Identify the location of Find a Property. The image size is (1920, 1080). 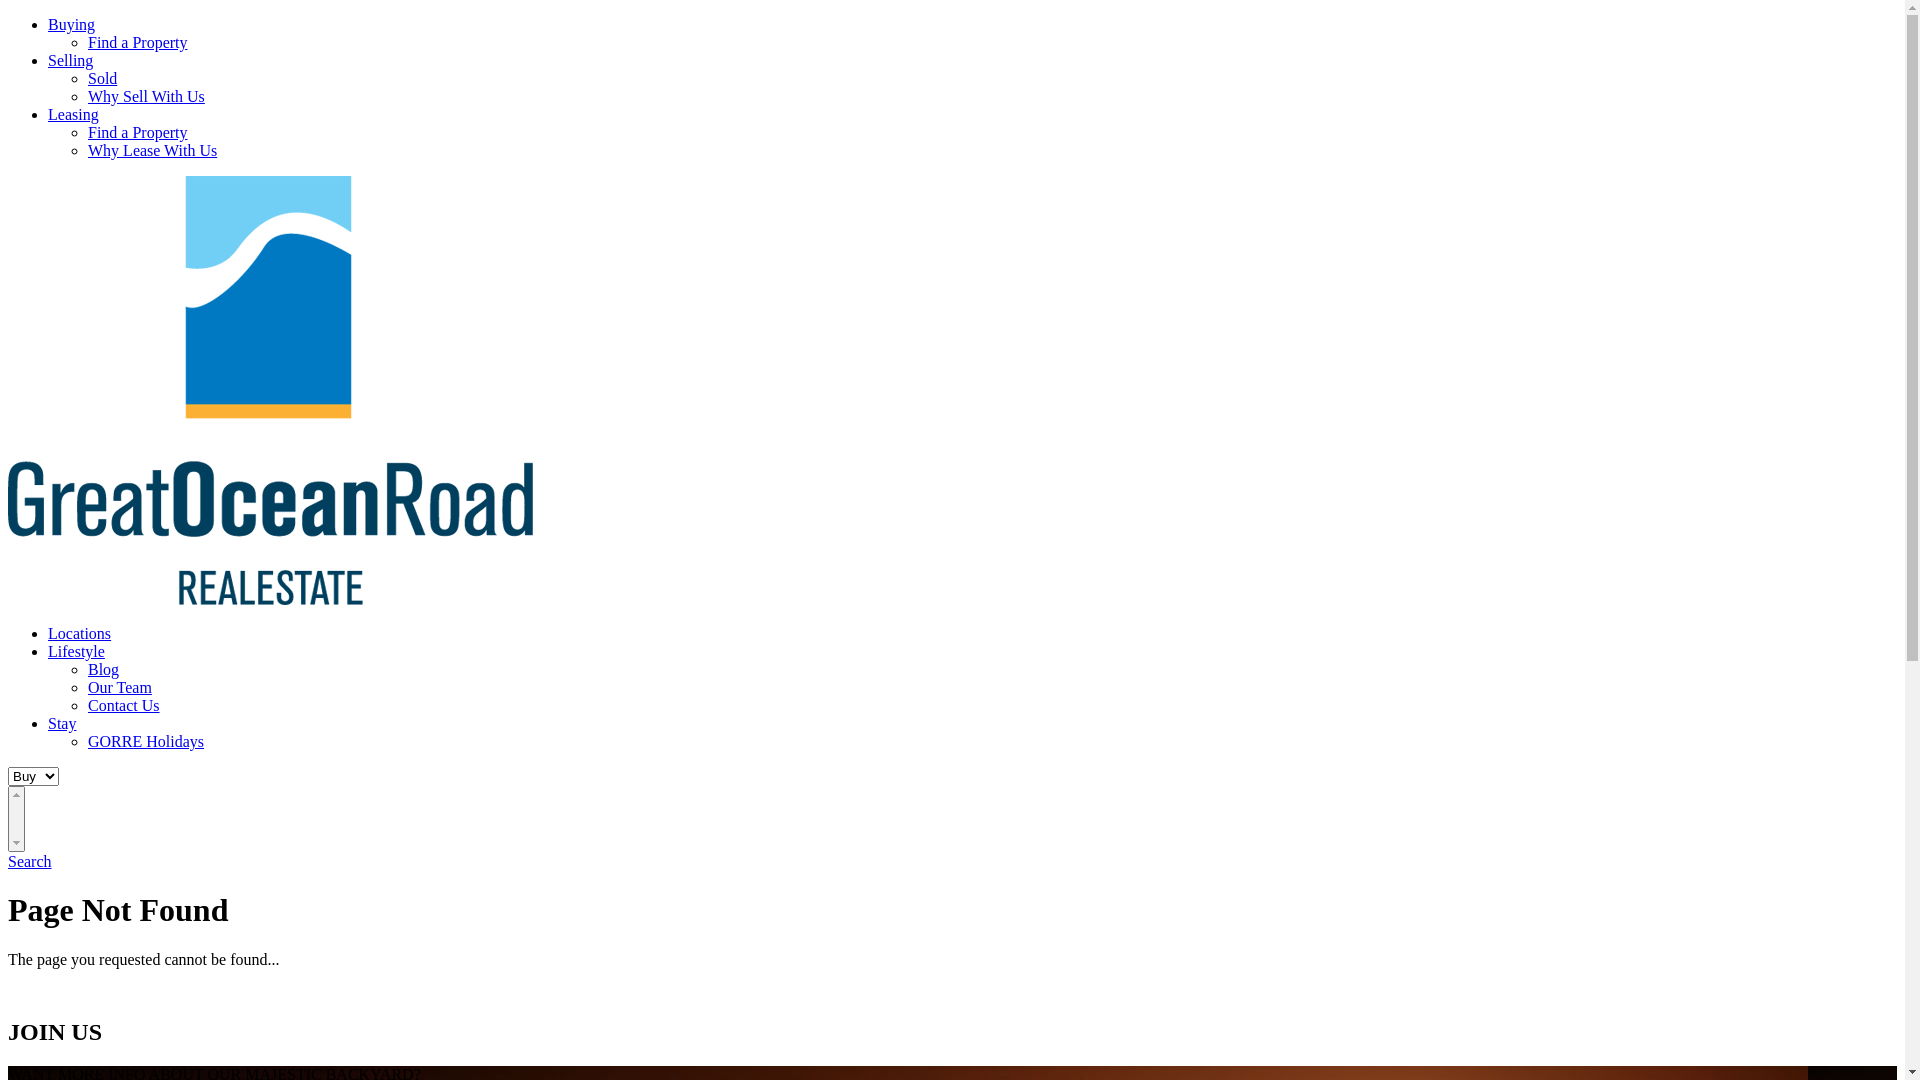
(138, 42).